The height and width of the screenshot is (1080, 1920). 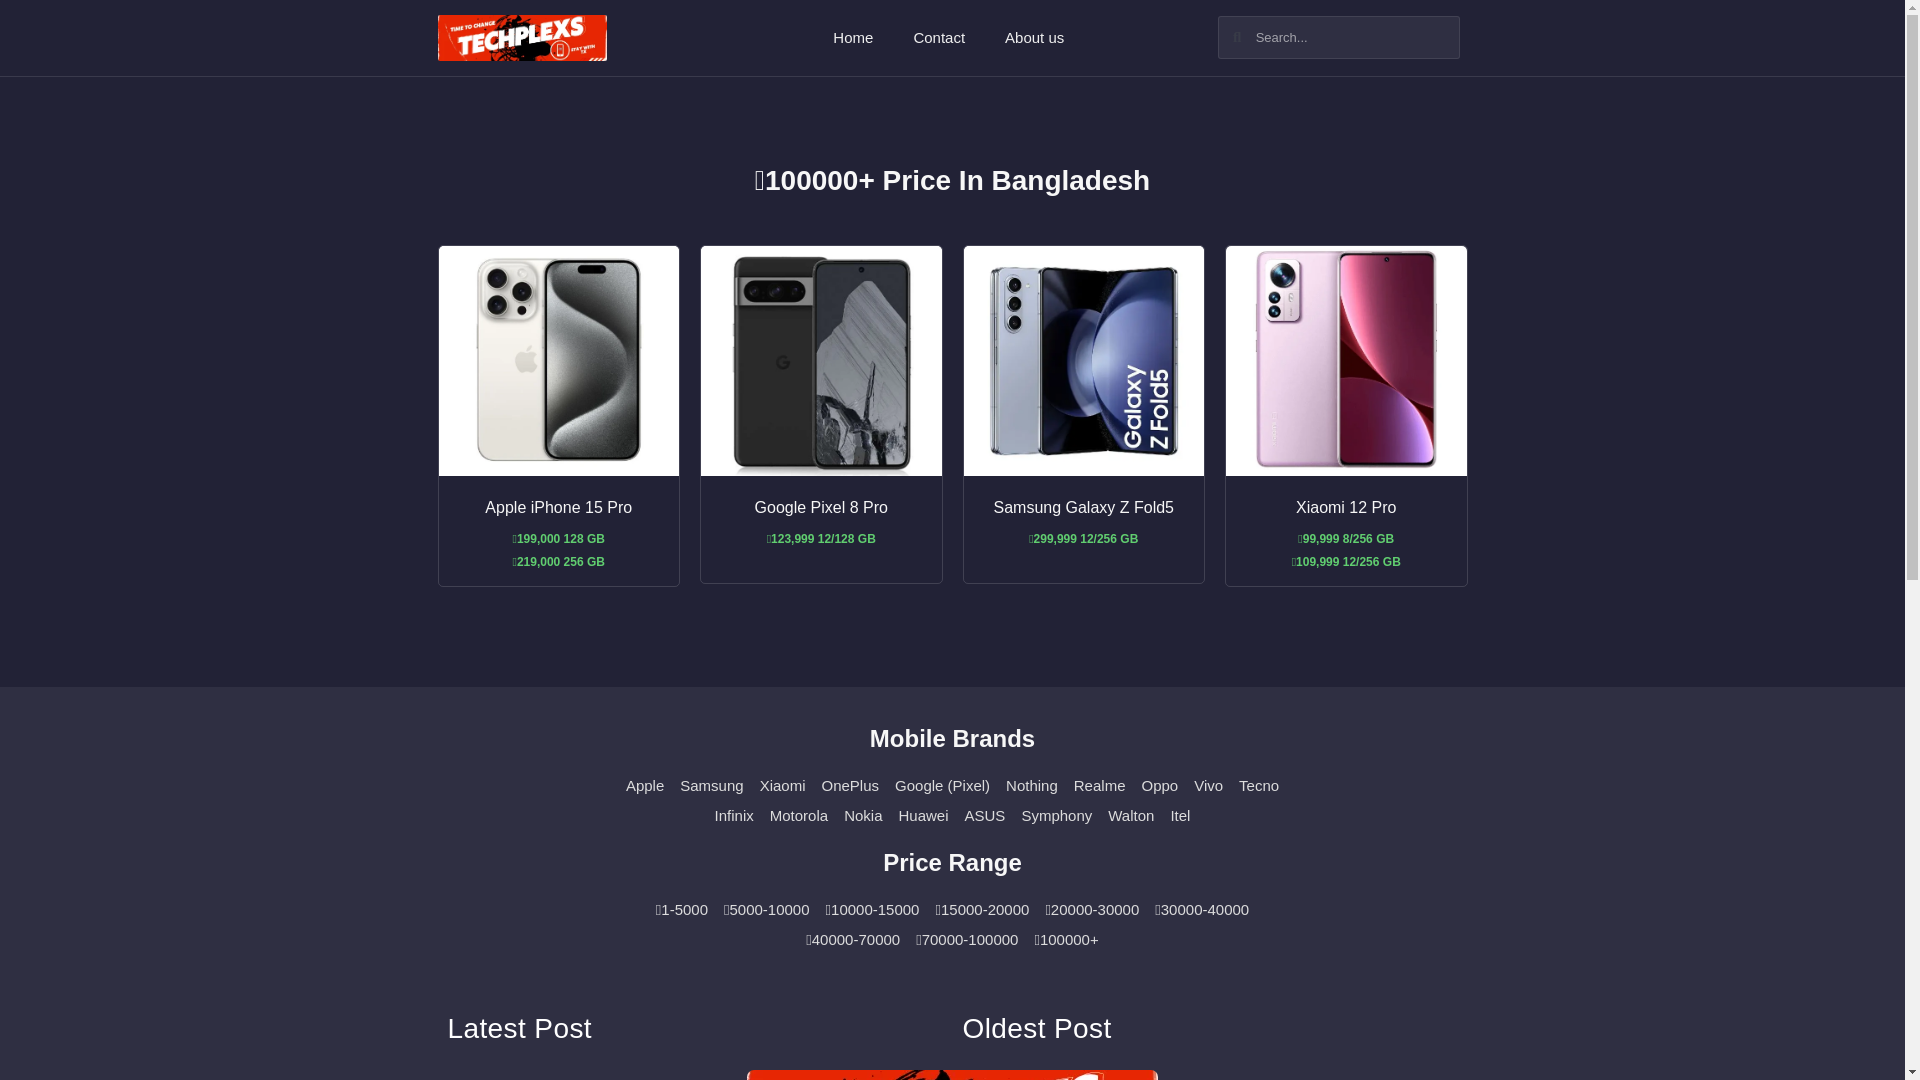 What do you see at coordinates (783, 786) in the screenshot?
I see `Xiaomi` at bounding box center [783, 786].